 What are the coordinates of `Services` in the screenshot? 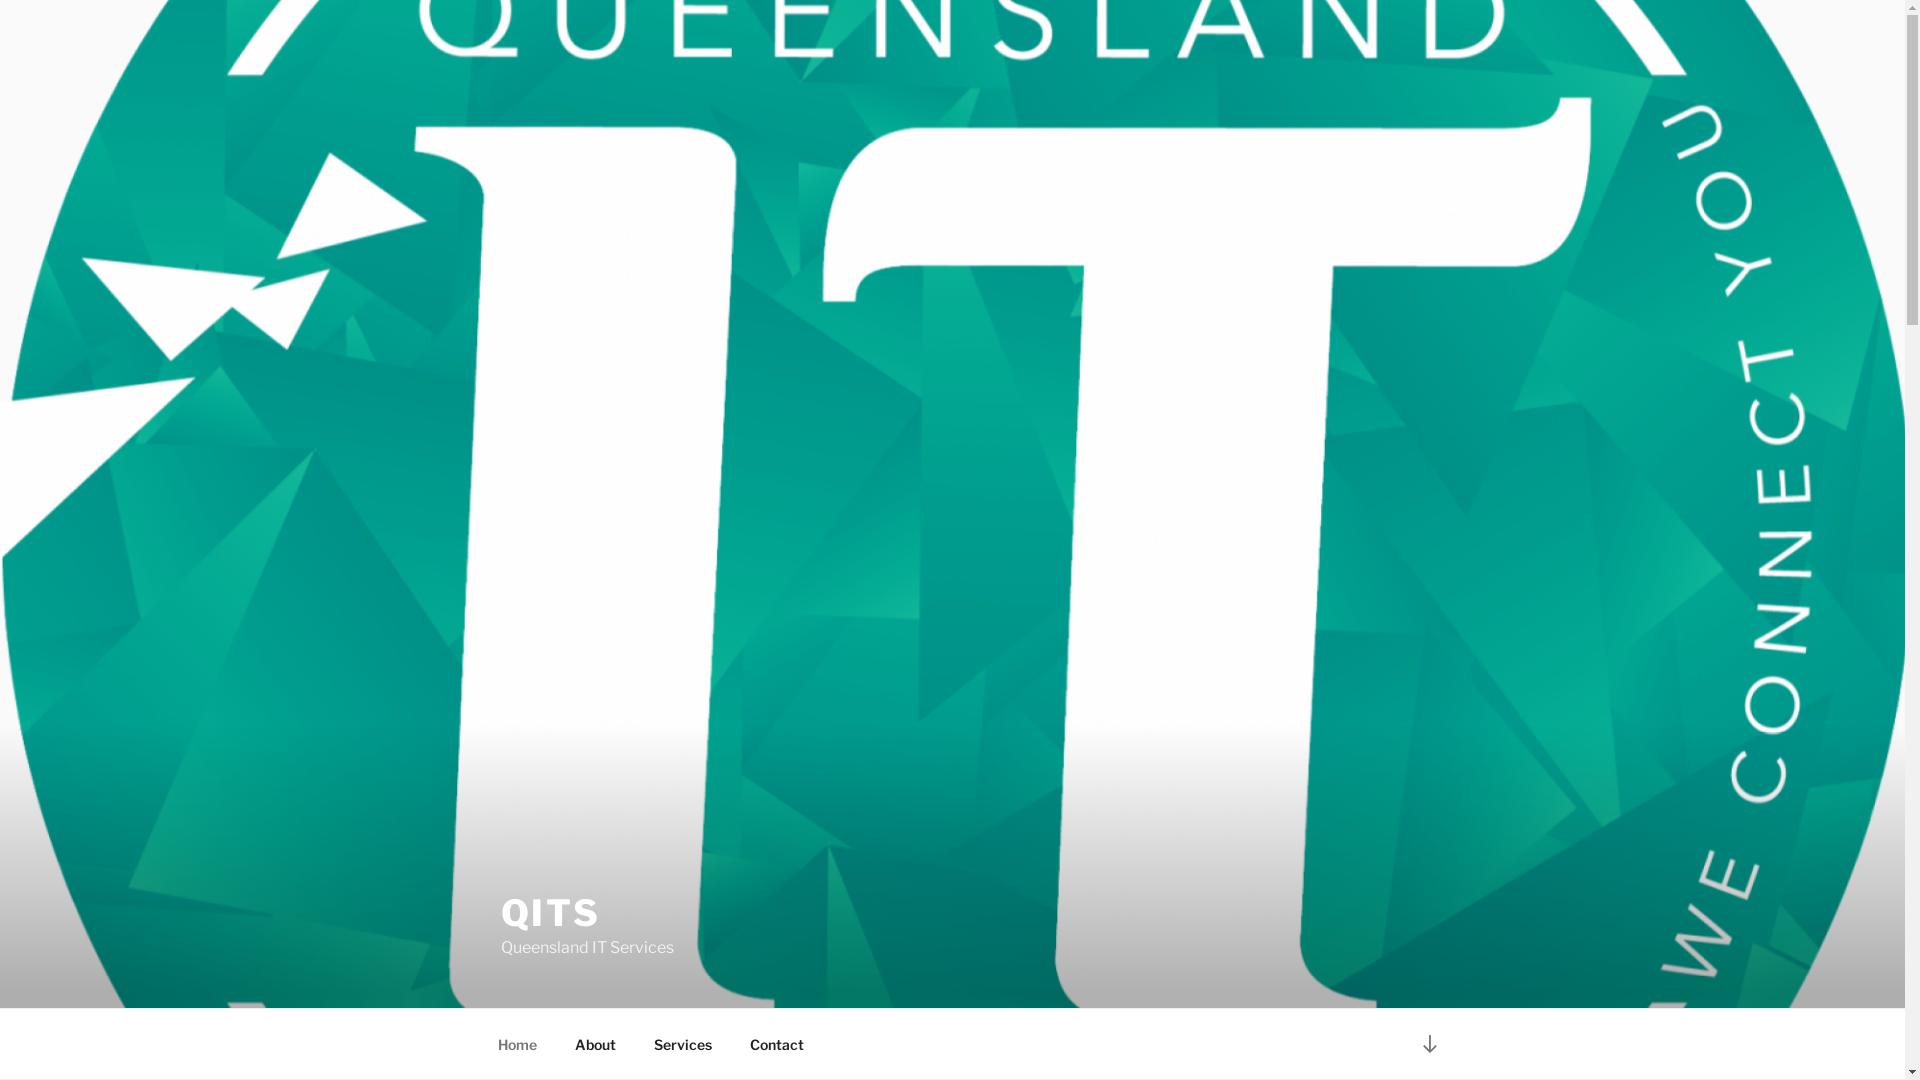 It's located at (682, 1044).